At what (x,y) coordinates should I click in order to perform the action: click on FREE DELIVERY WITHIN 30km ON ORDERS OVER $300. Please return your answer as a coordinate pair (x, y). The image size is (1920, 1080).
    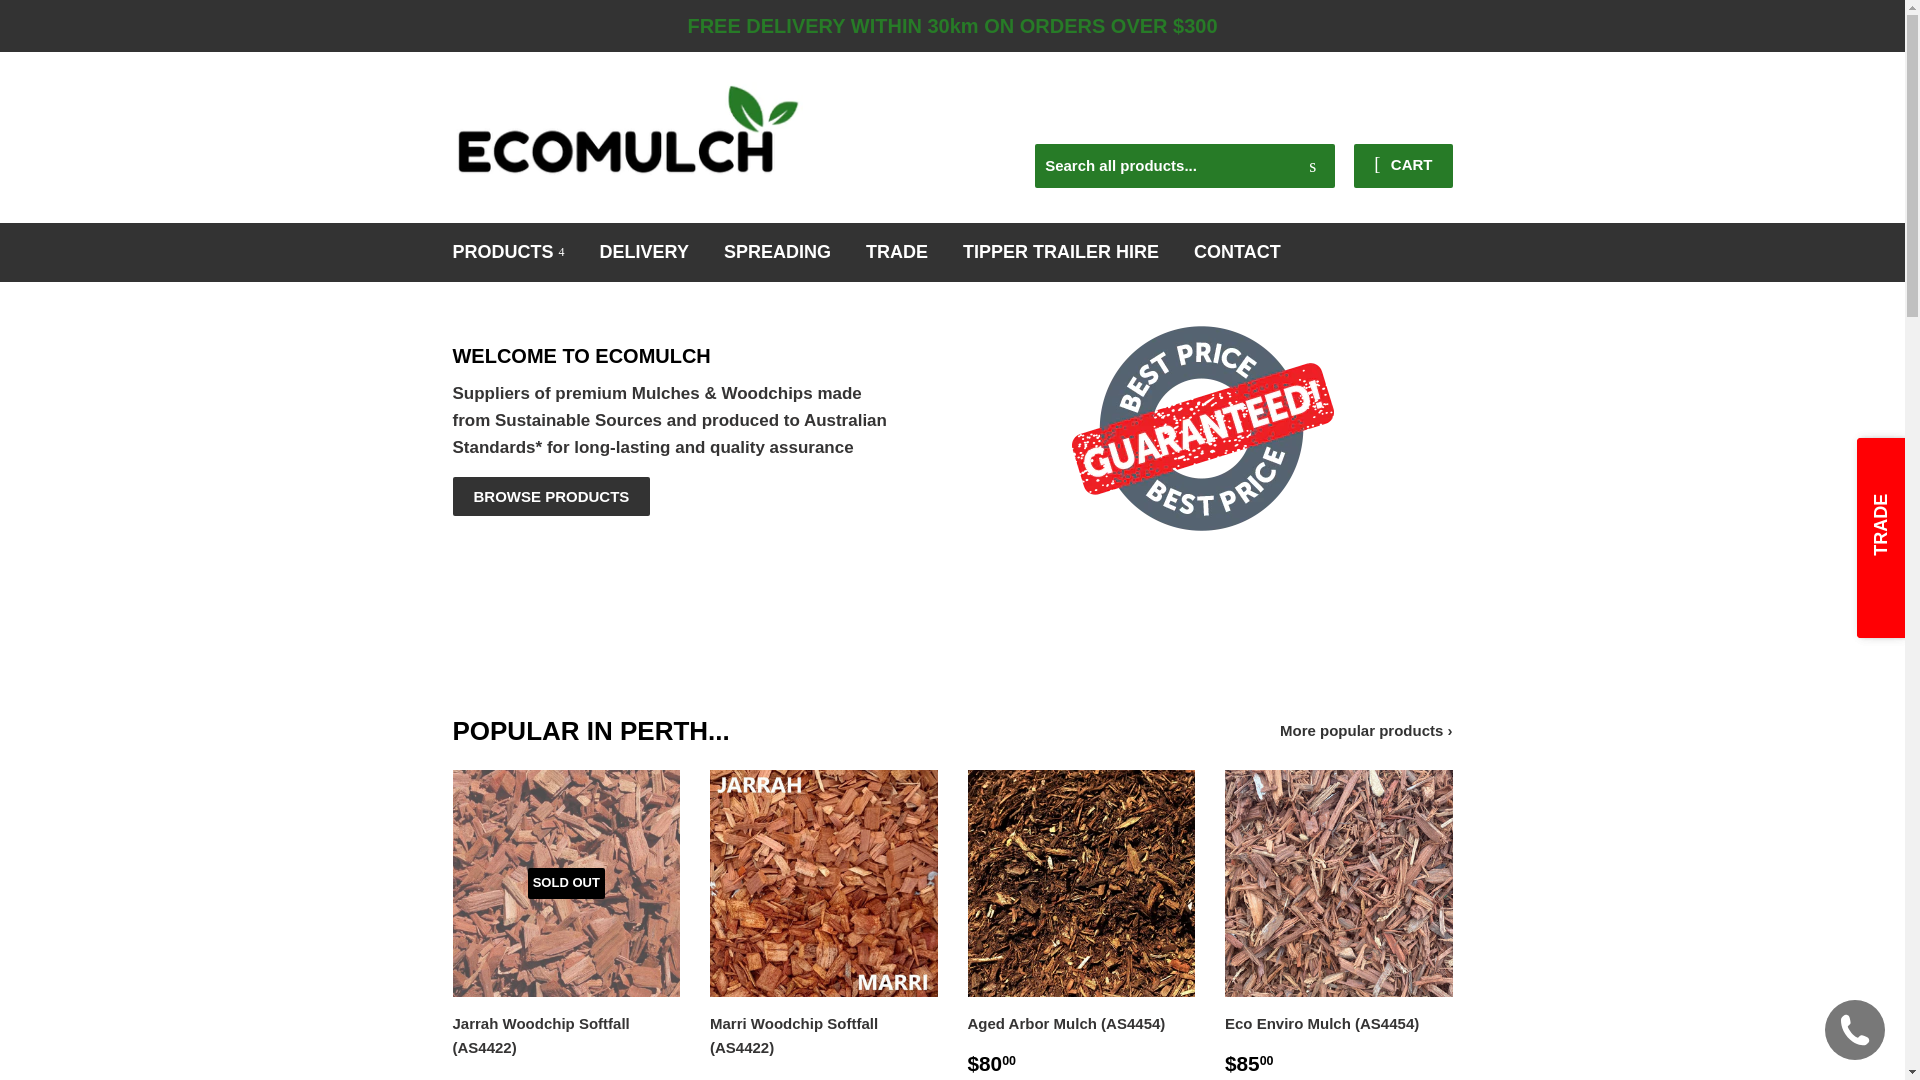
    Looking at the image, I should click on (952, 26).